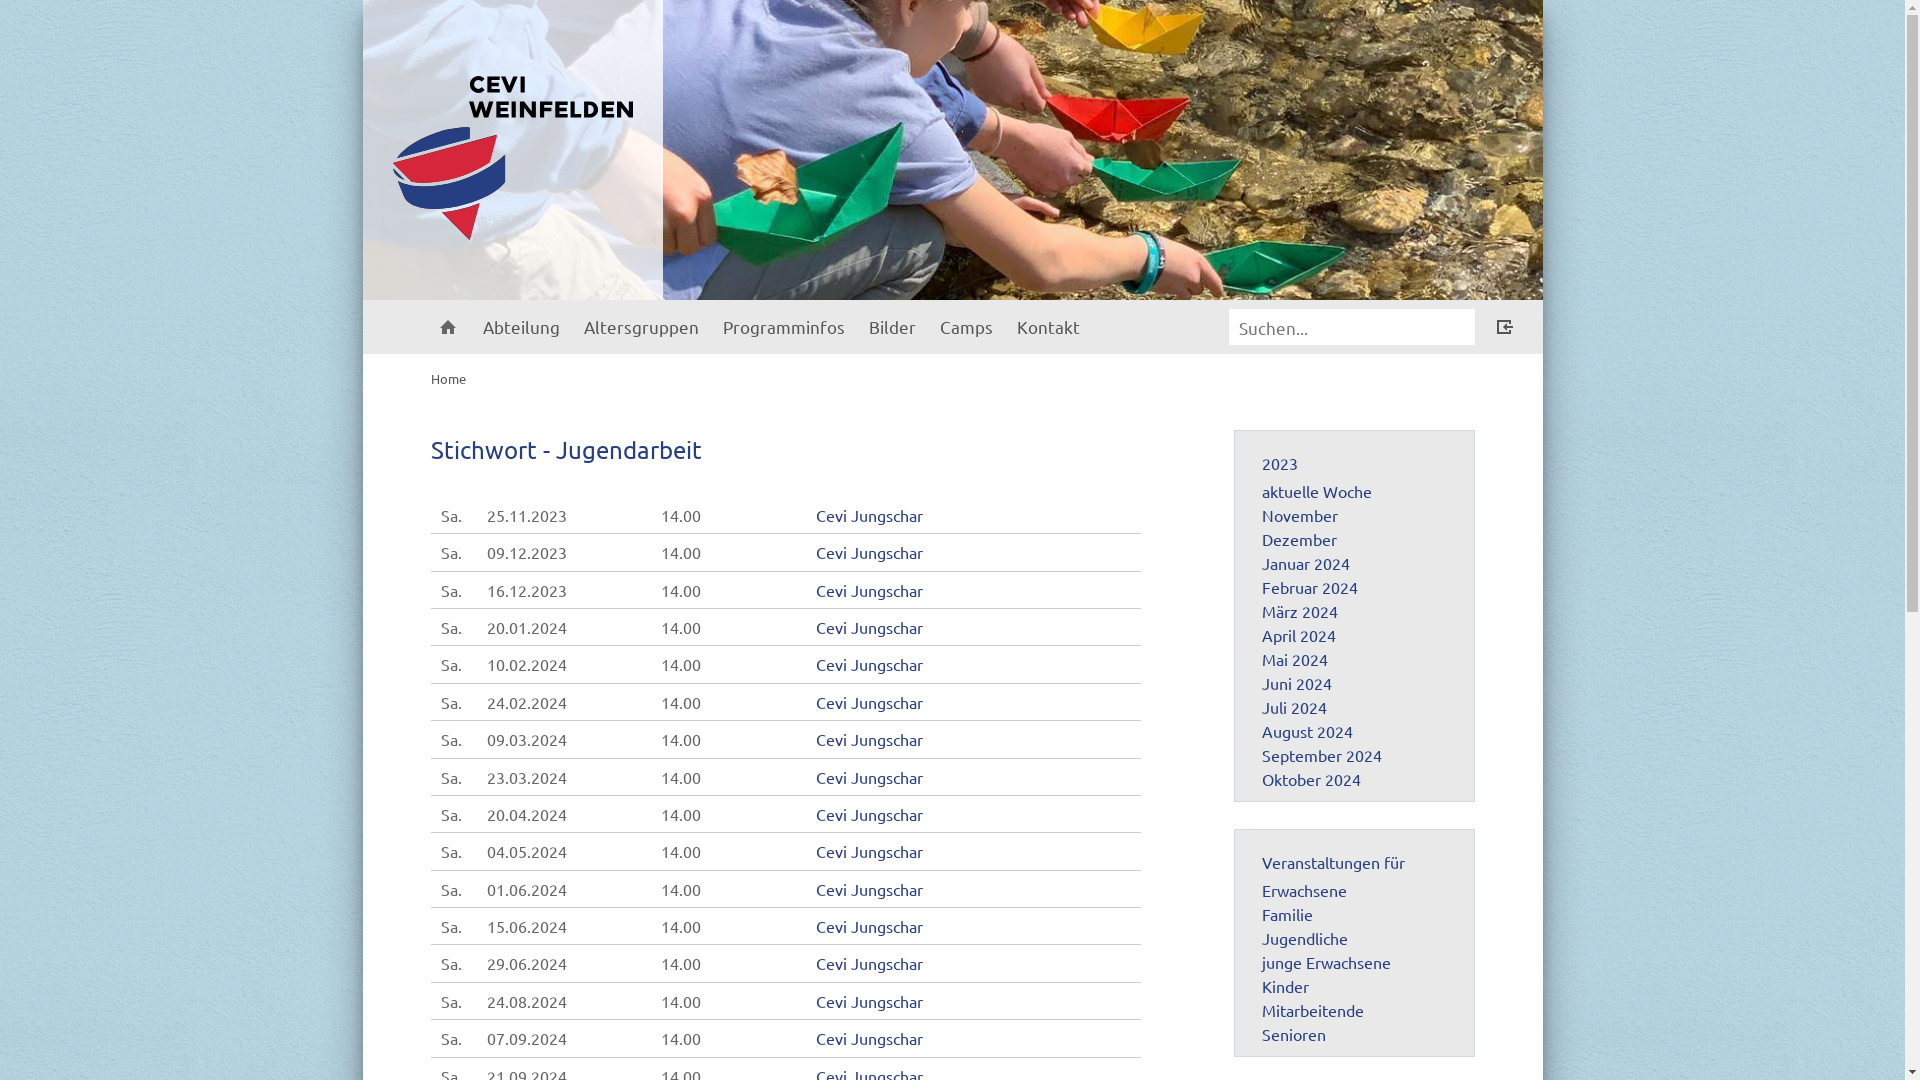  Describe the element at coordinates (1286, 986) in the screenshot. I see `Kinder` at that location.